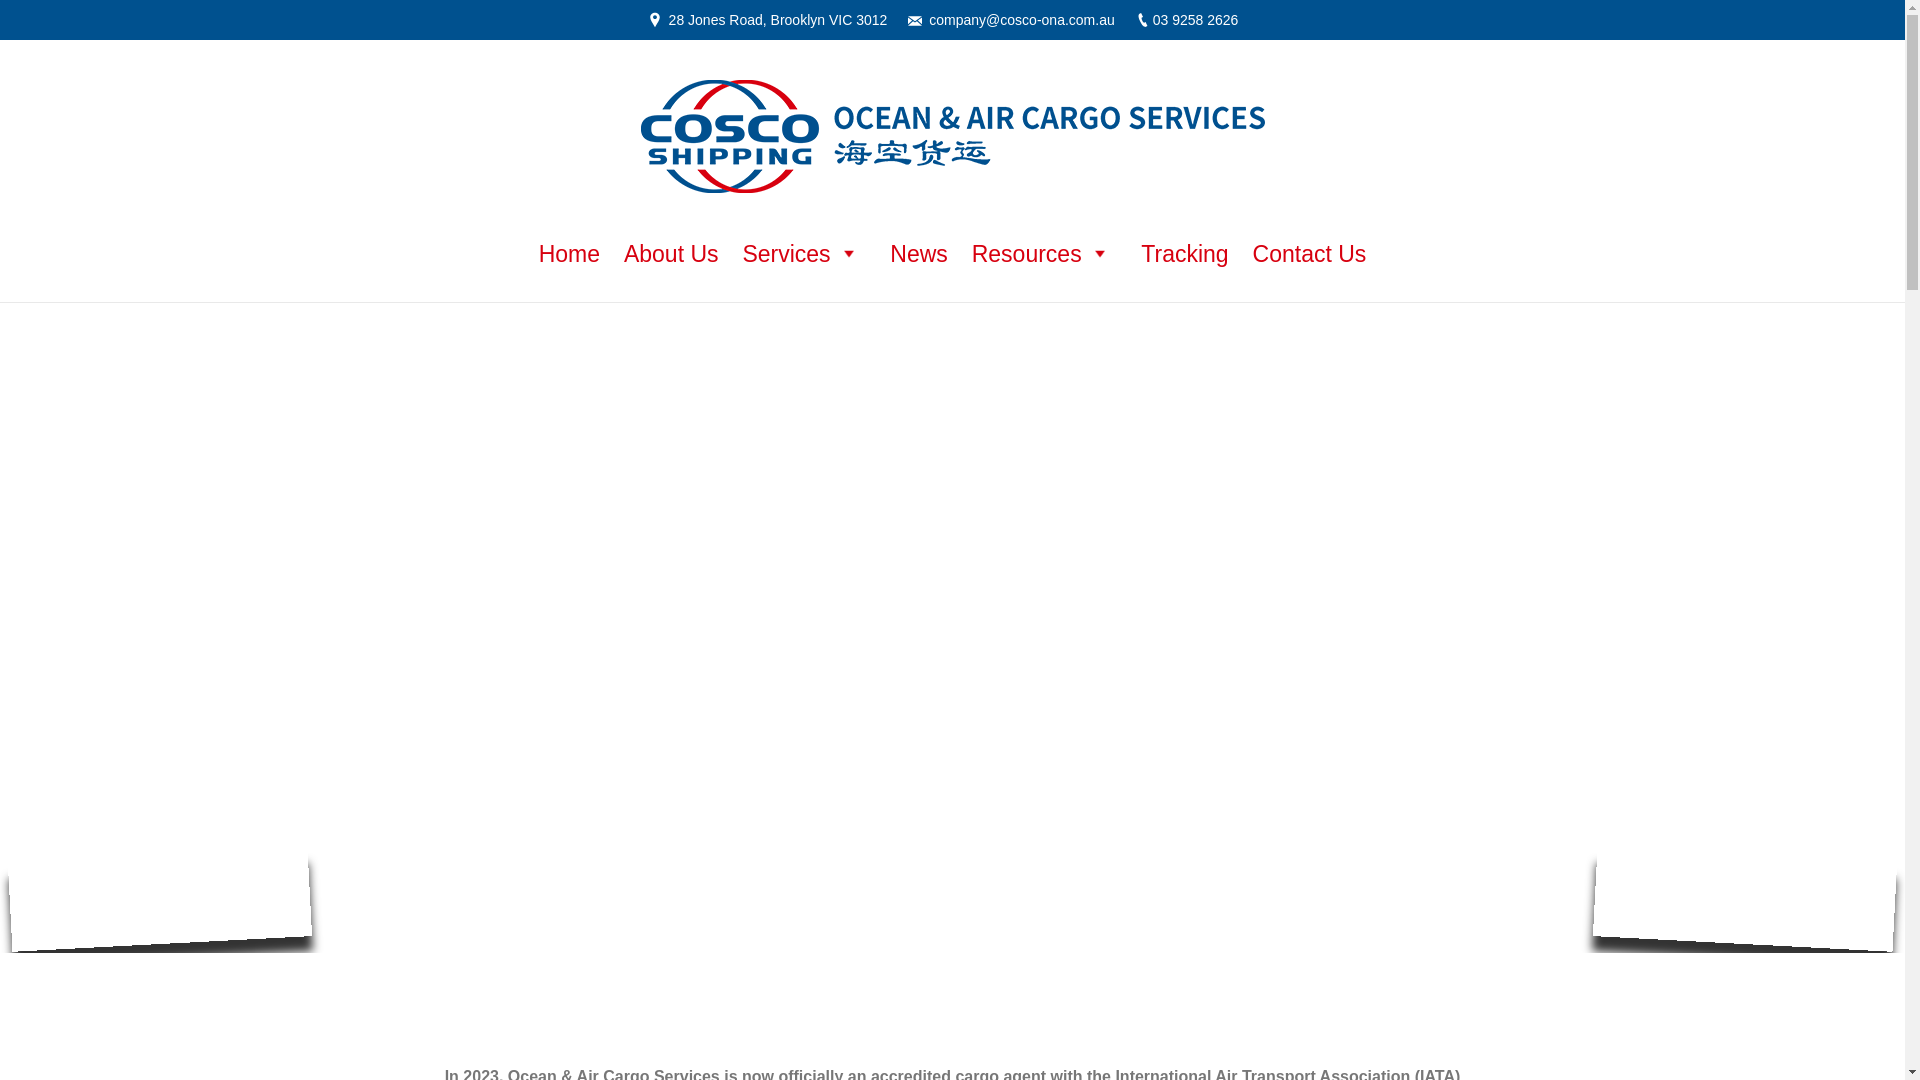  What do you see at coordinates (672, 254) in the screenshot?
I see `About Us` at bounding box center [672, 254].